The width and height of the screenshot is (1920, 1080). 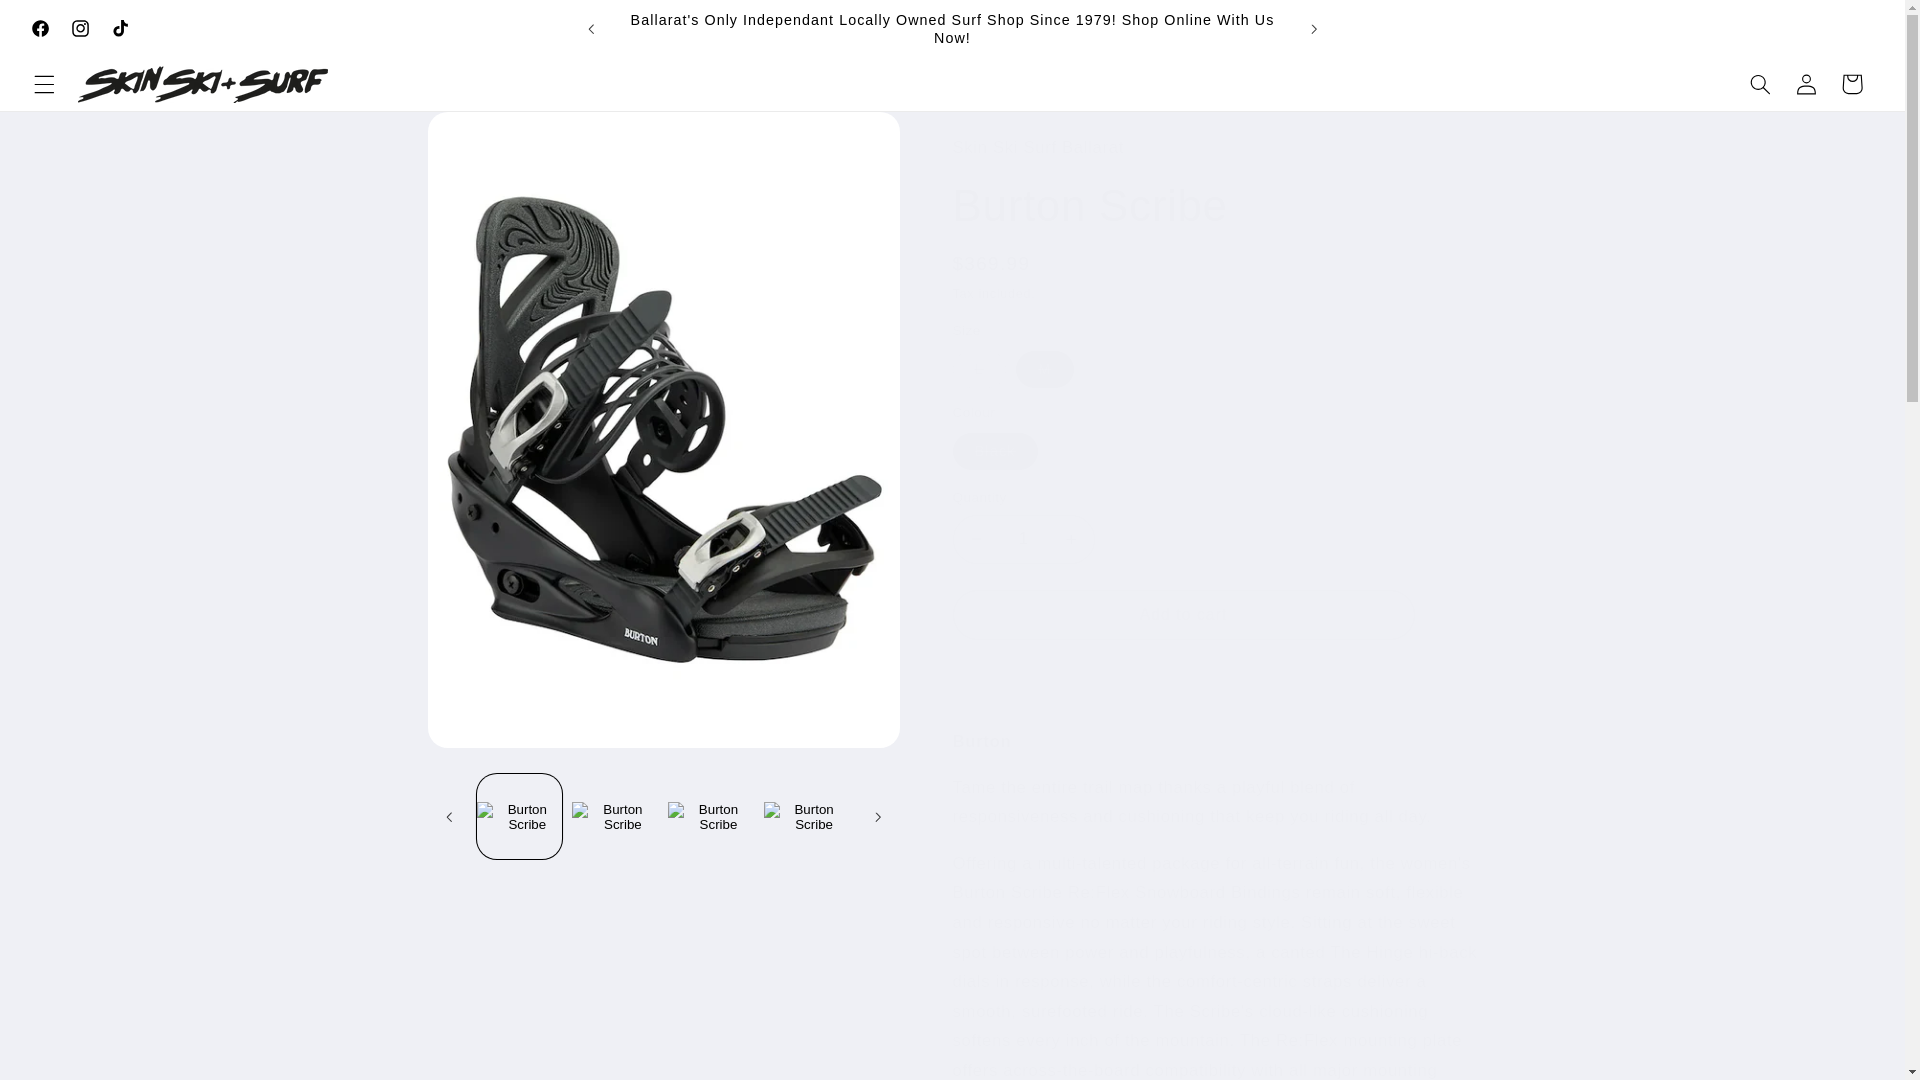 I want to click on Skip to content, so click(x=63, y=24).